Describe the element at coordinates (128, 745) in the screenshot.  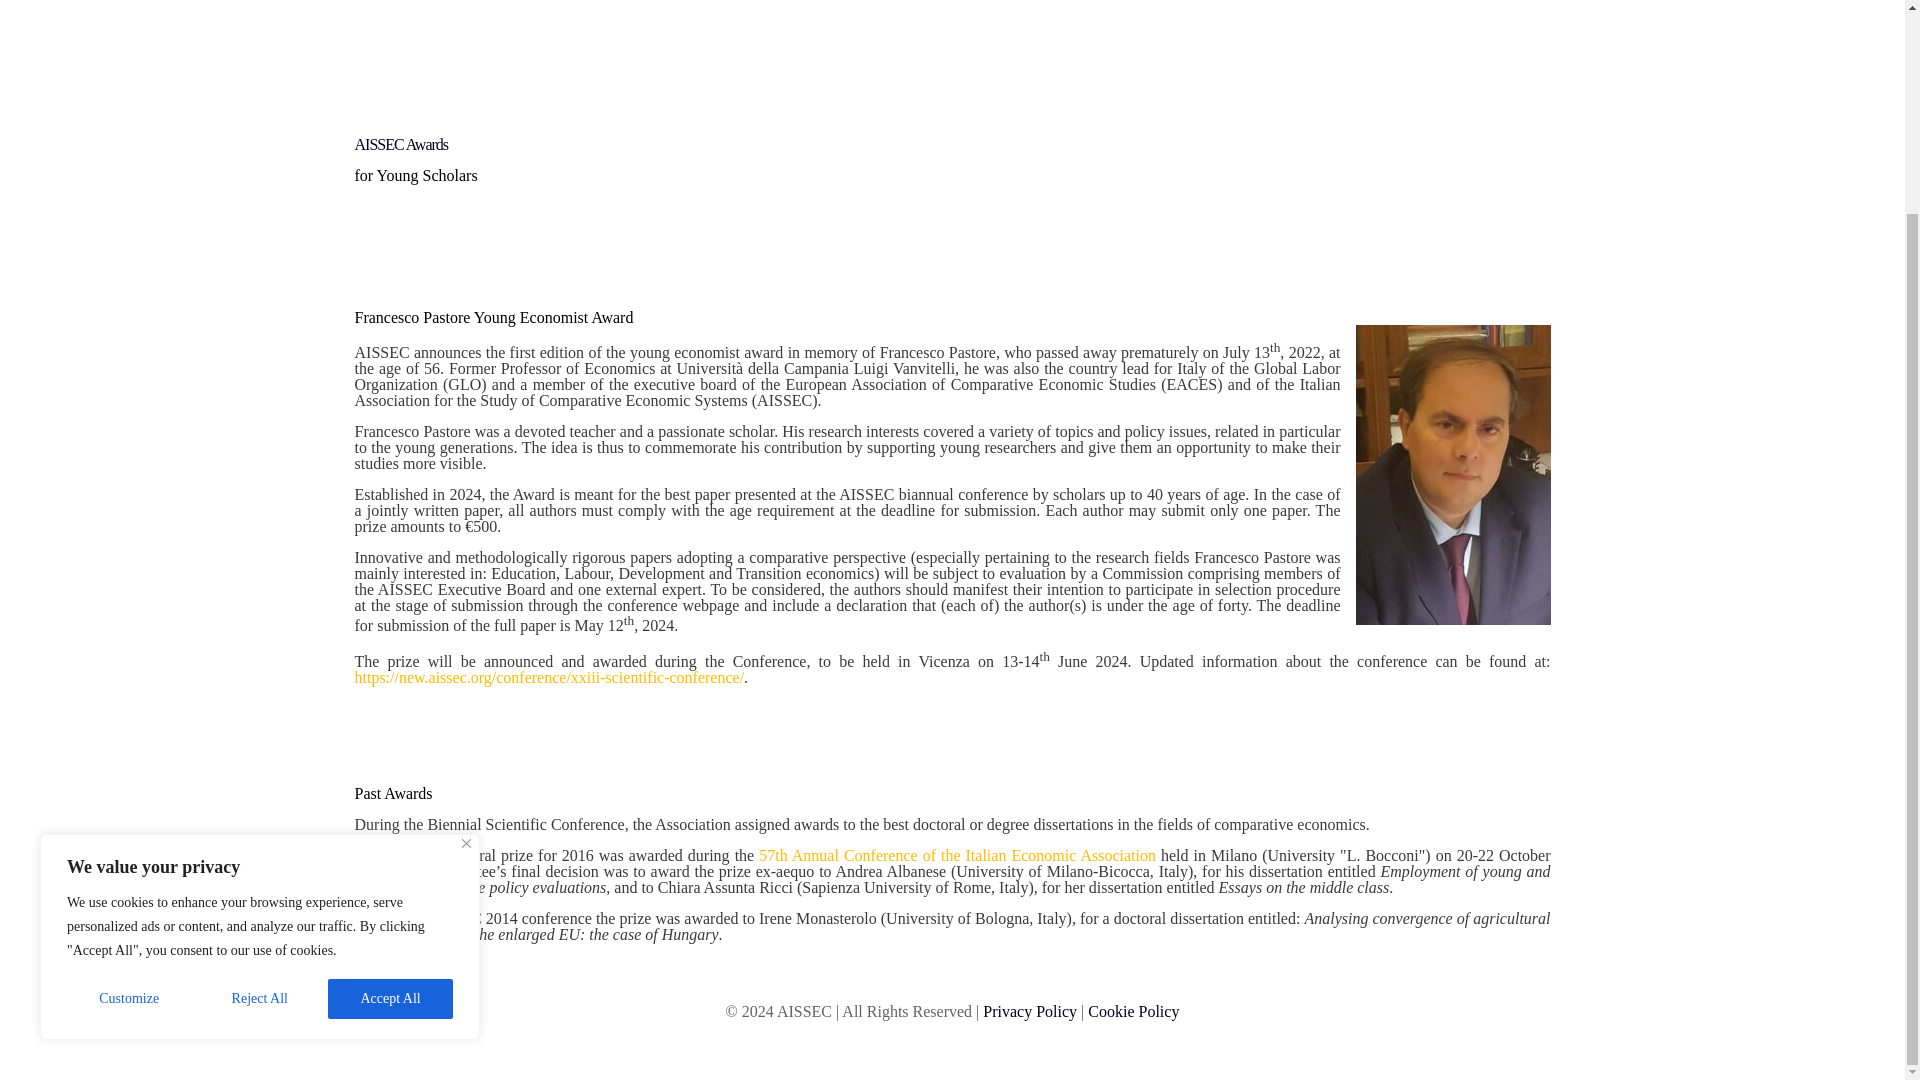
I see `Customize` at that location.